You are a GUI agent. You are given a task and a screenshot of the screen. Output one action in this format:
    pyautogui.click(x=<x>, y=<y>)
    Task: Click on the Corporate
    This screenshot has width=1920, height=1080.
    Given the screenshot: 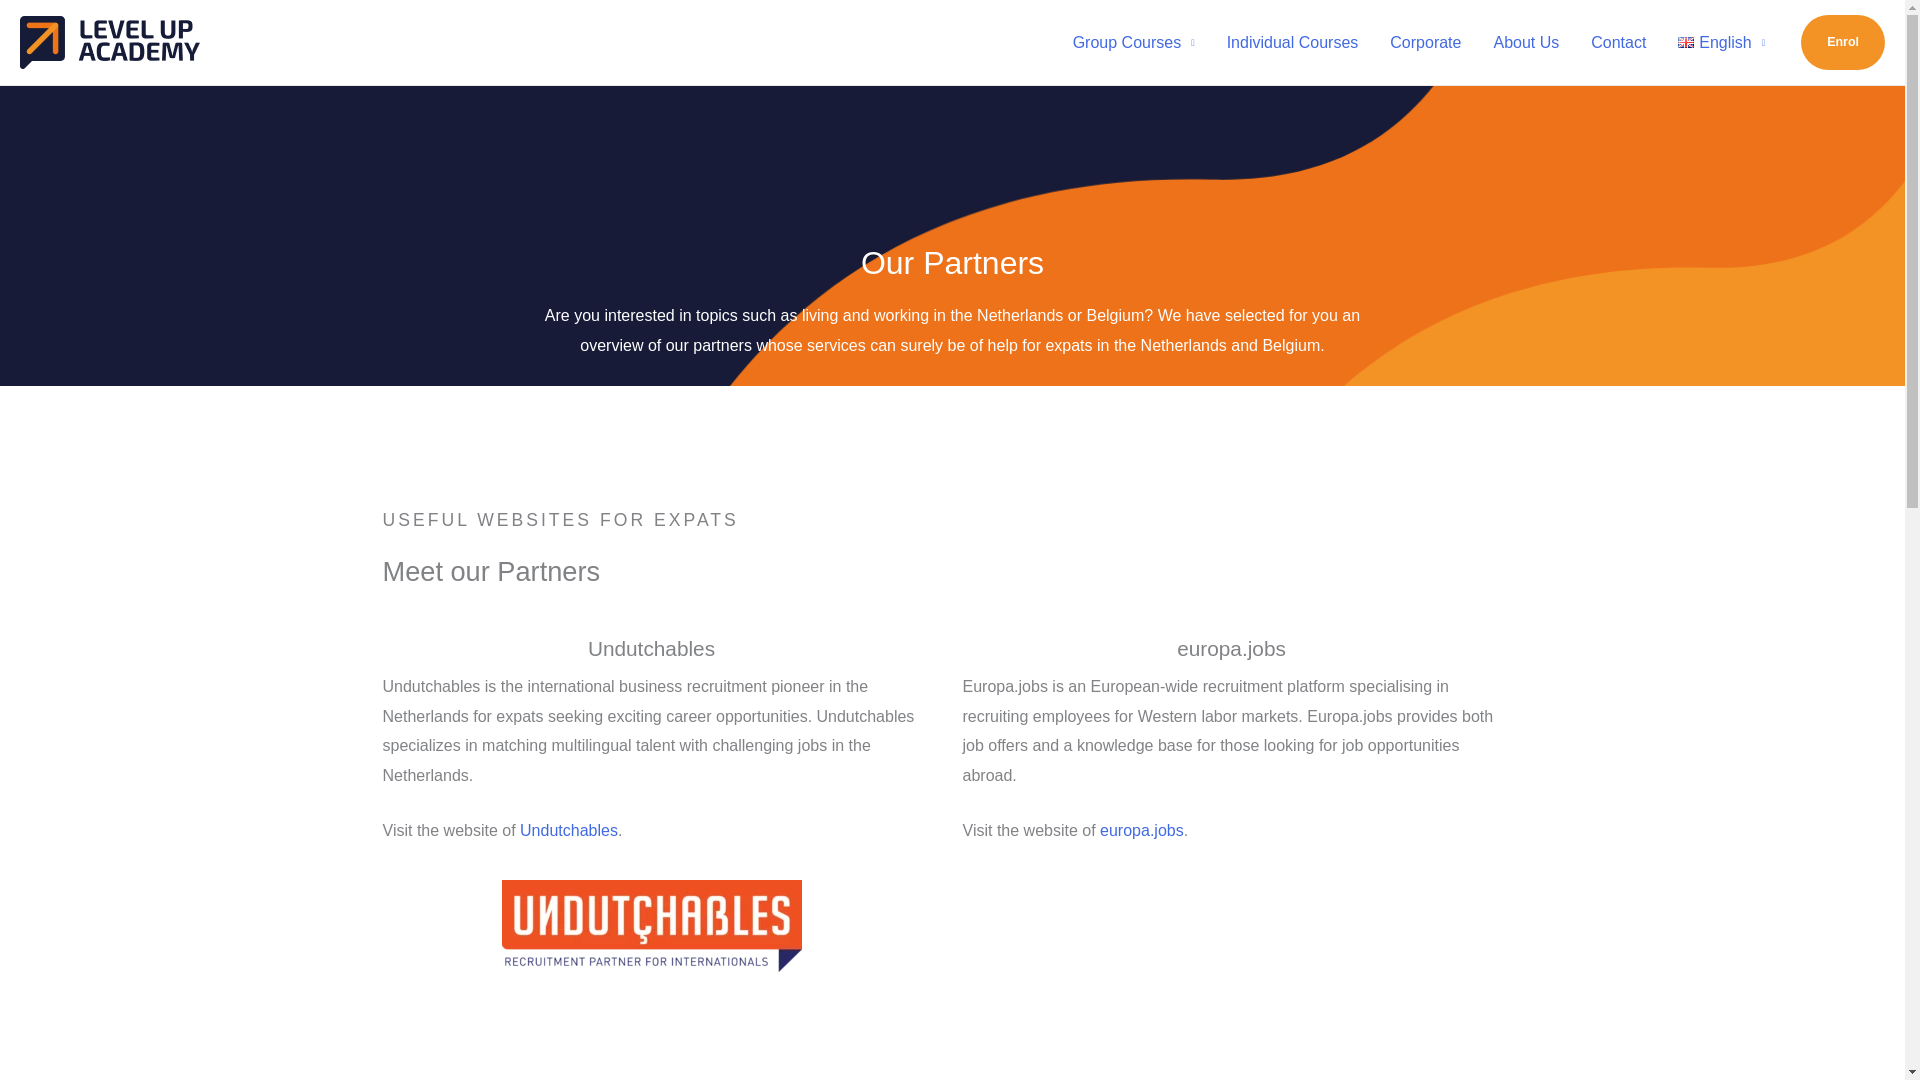 What is the action you would take?
    pyautogui.click(x=1425, y=42)
    